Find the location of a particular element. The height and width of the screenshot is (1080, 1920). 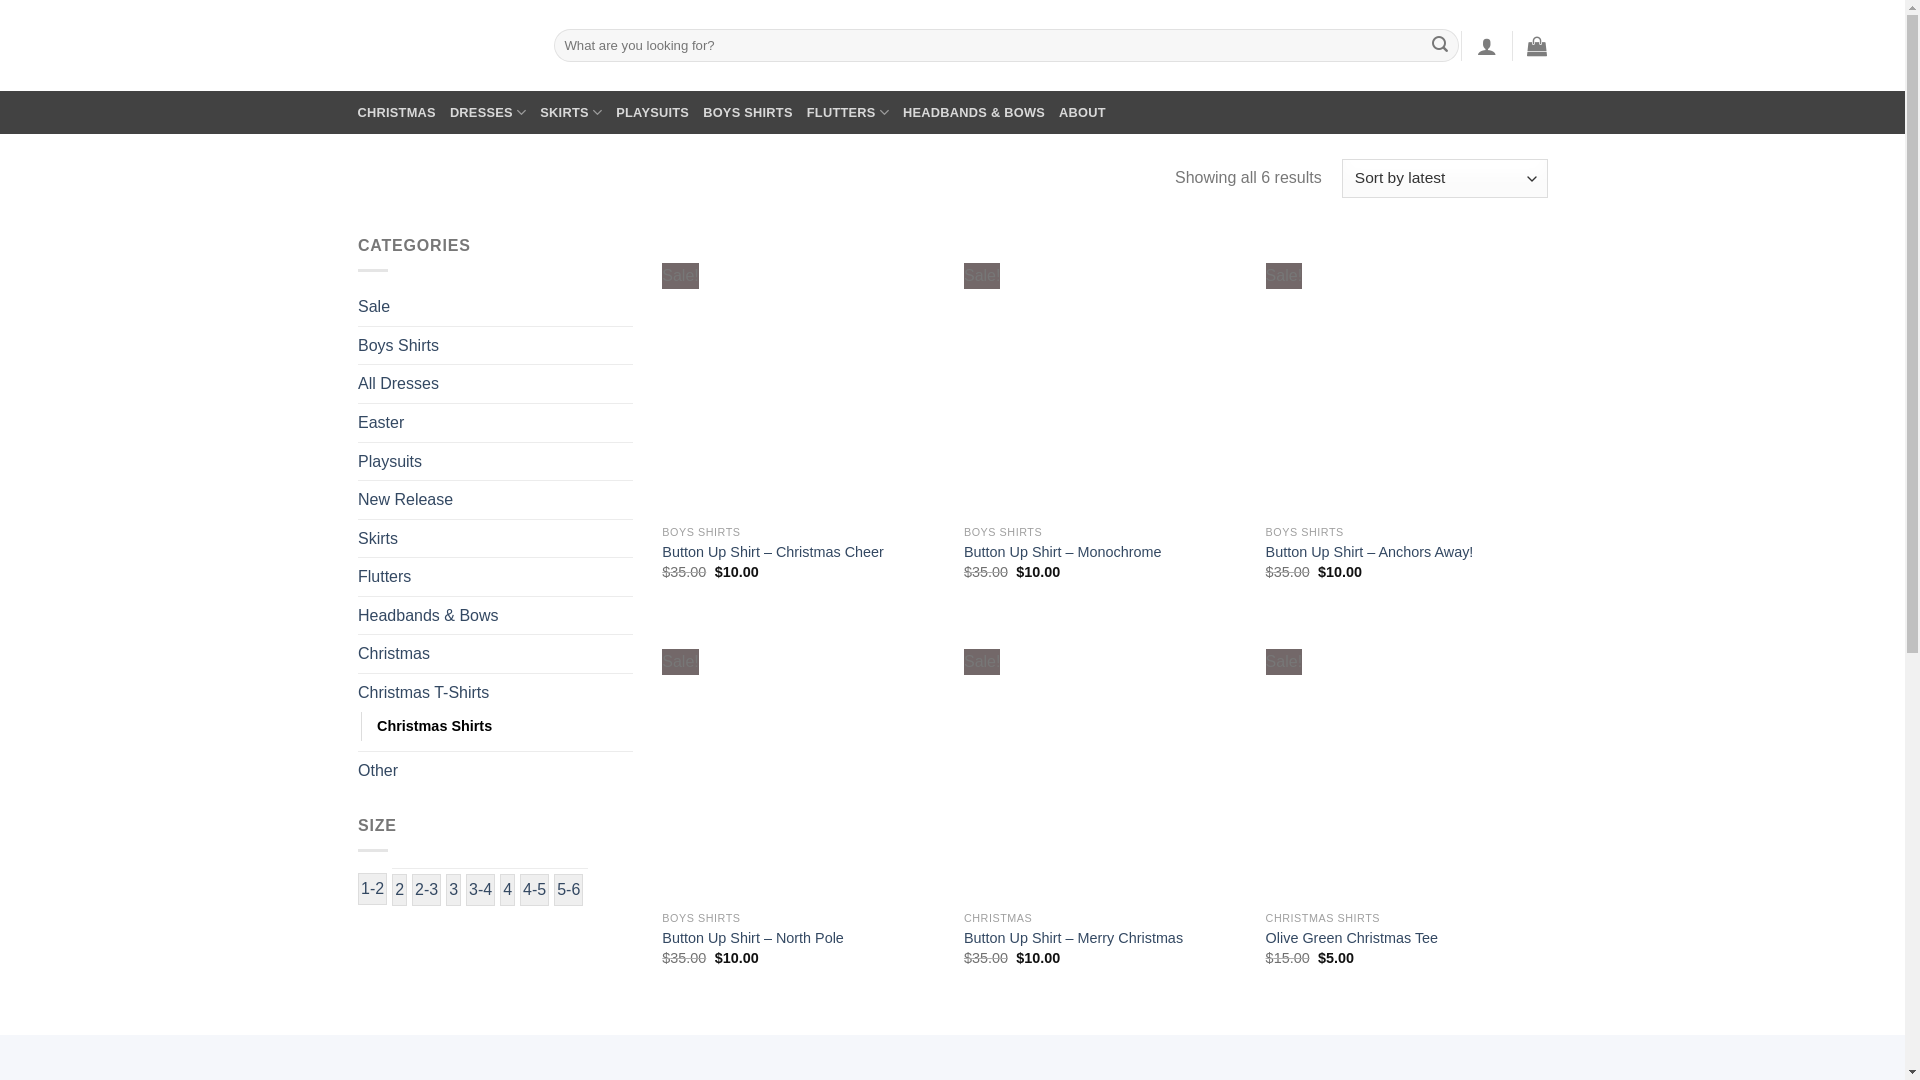

Playsuits is located at coordinates (496, 461).